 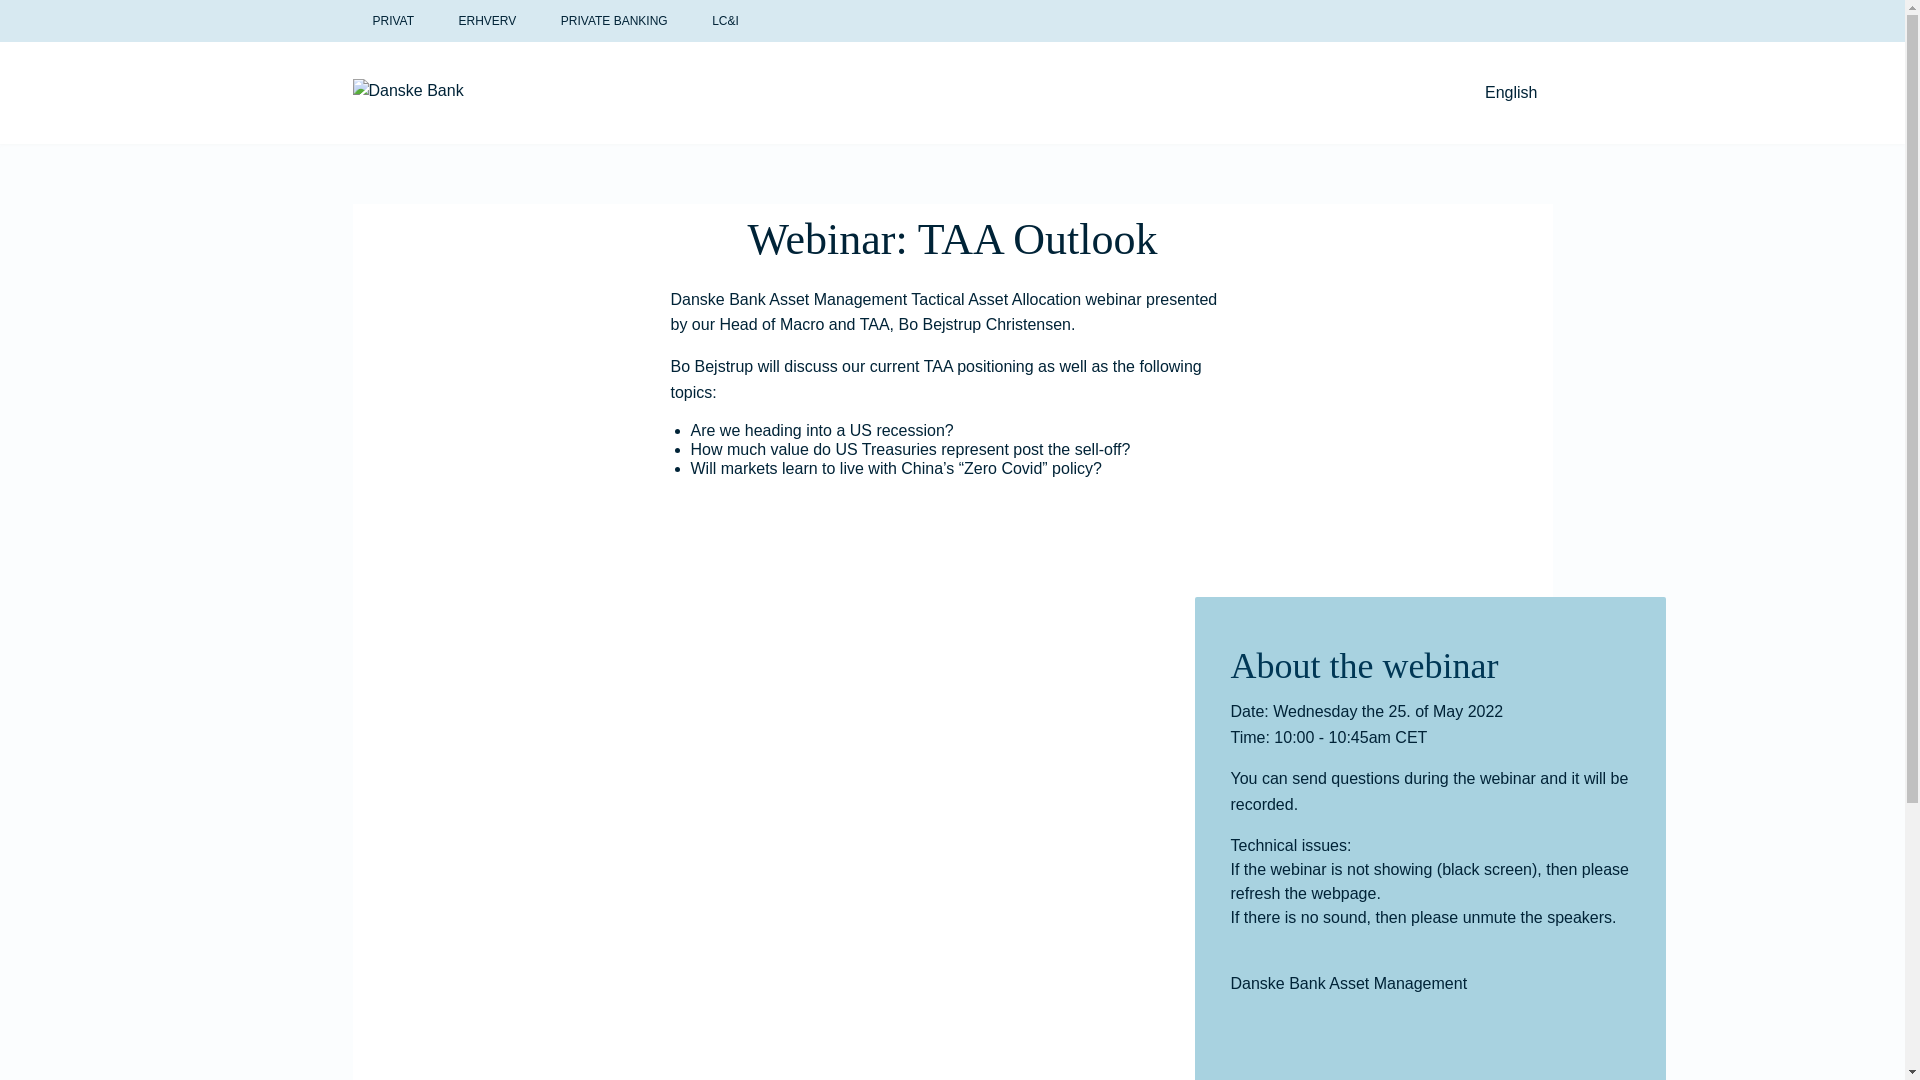 I want to click on PRIVAT, so click(x=392, y=21).